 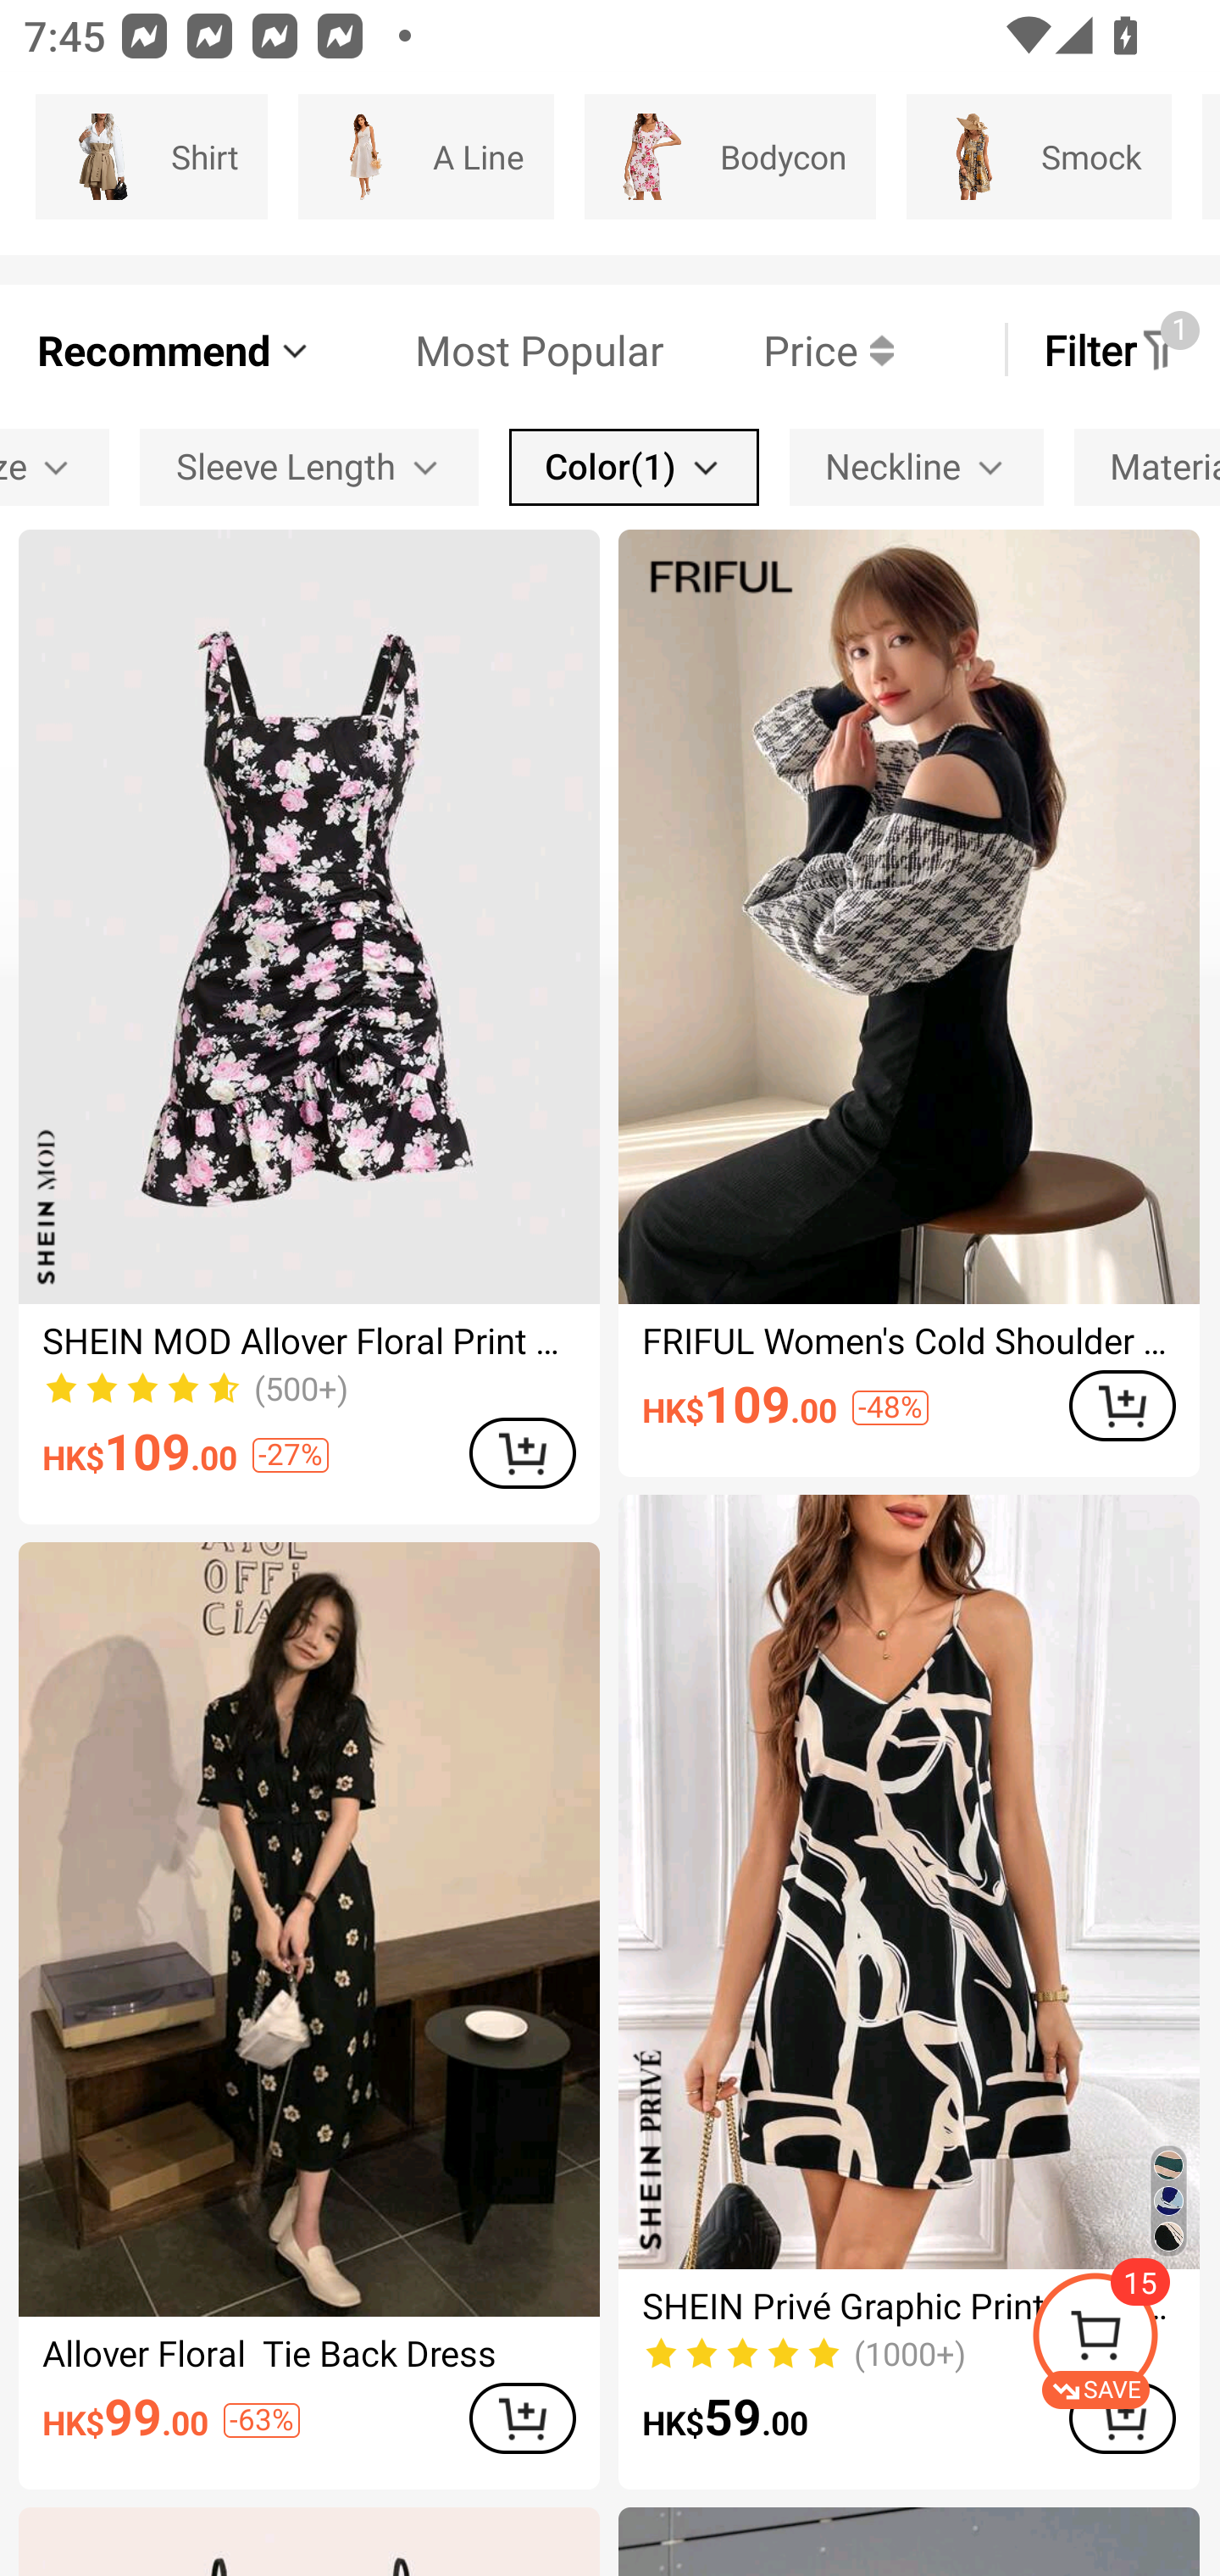 What do you see at coordinates (779, 350) in the screenshot?
I see `Price` at bounding box center [779, 350].